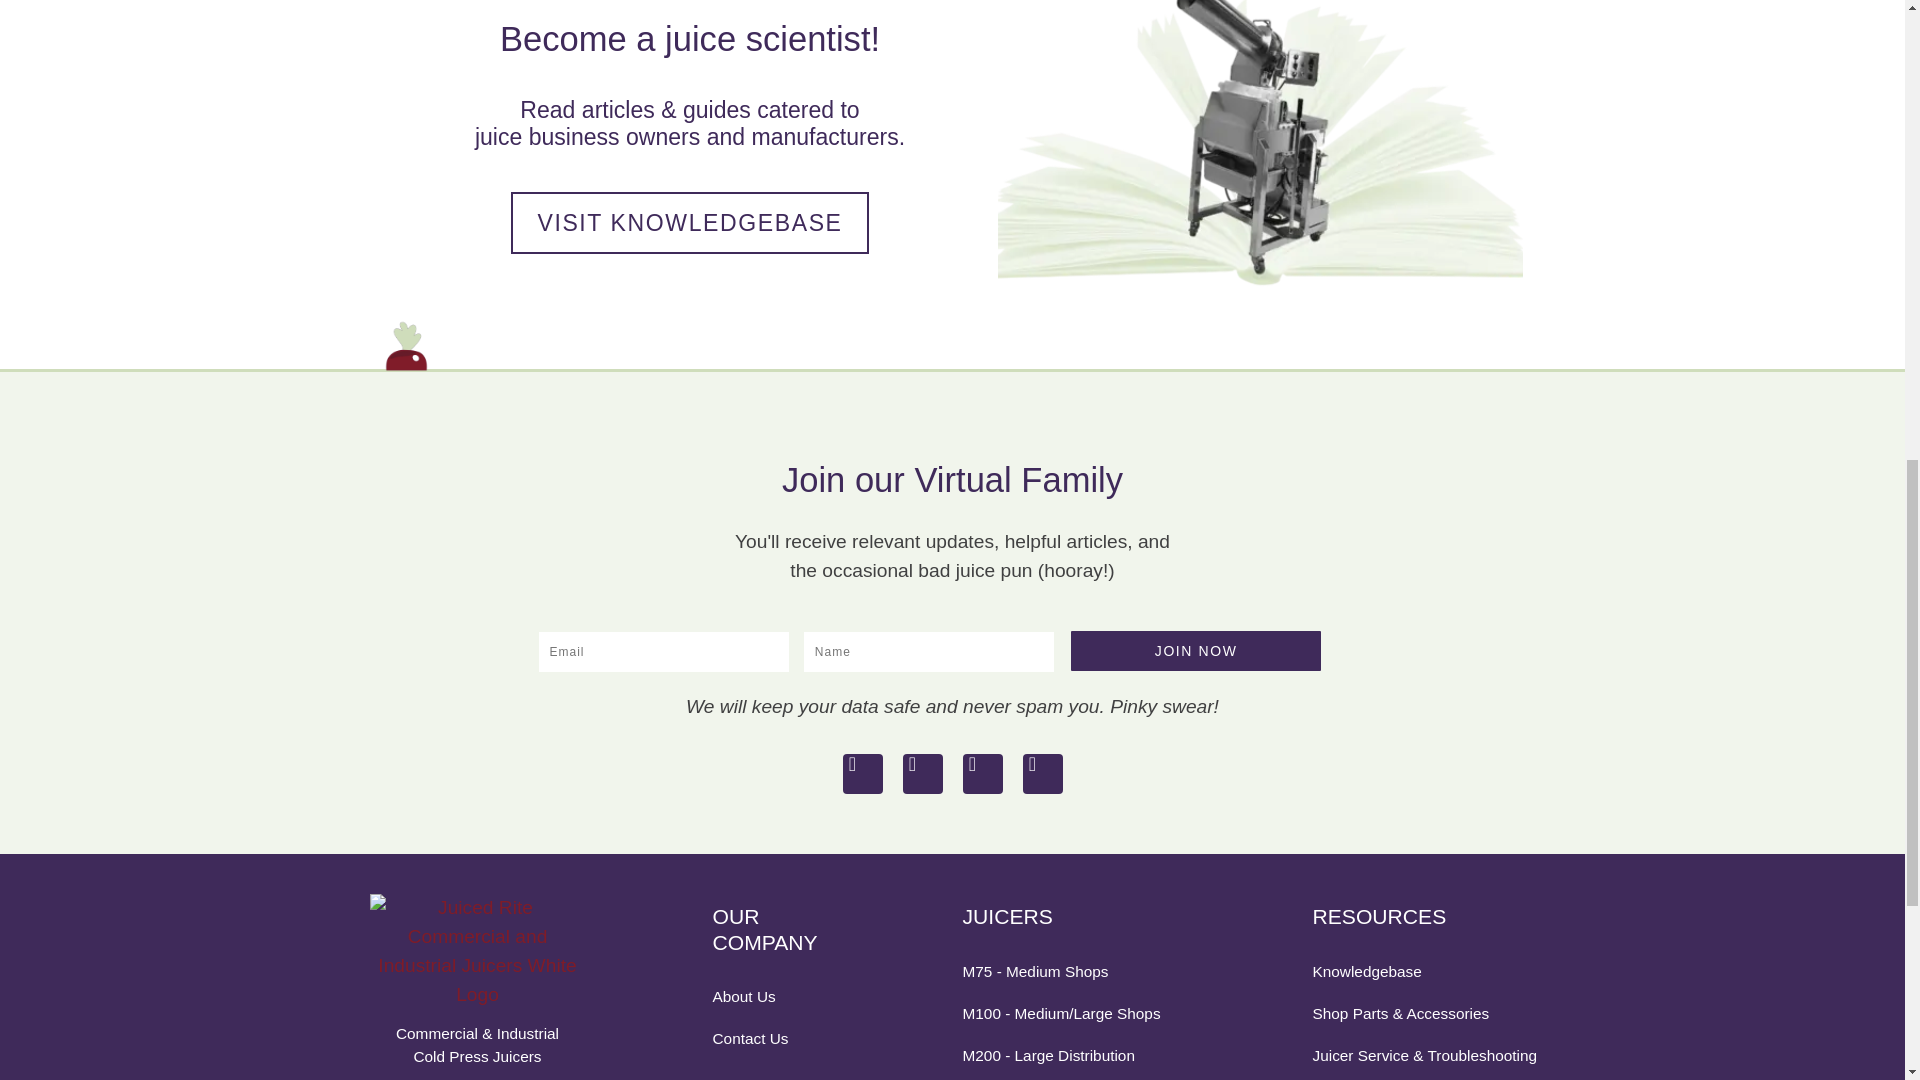 This screenshot has width=1920, height=1080. Describe the element at coordinates (777, 996) in the screenshot. I see `About Us` at that location.